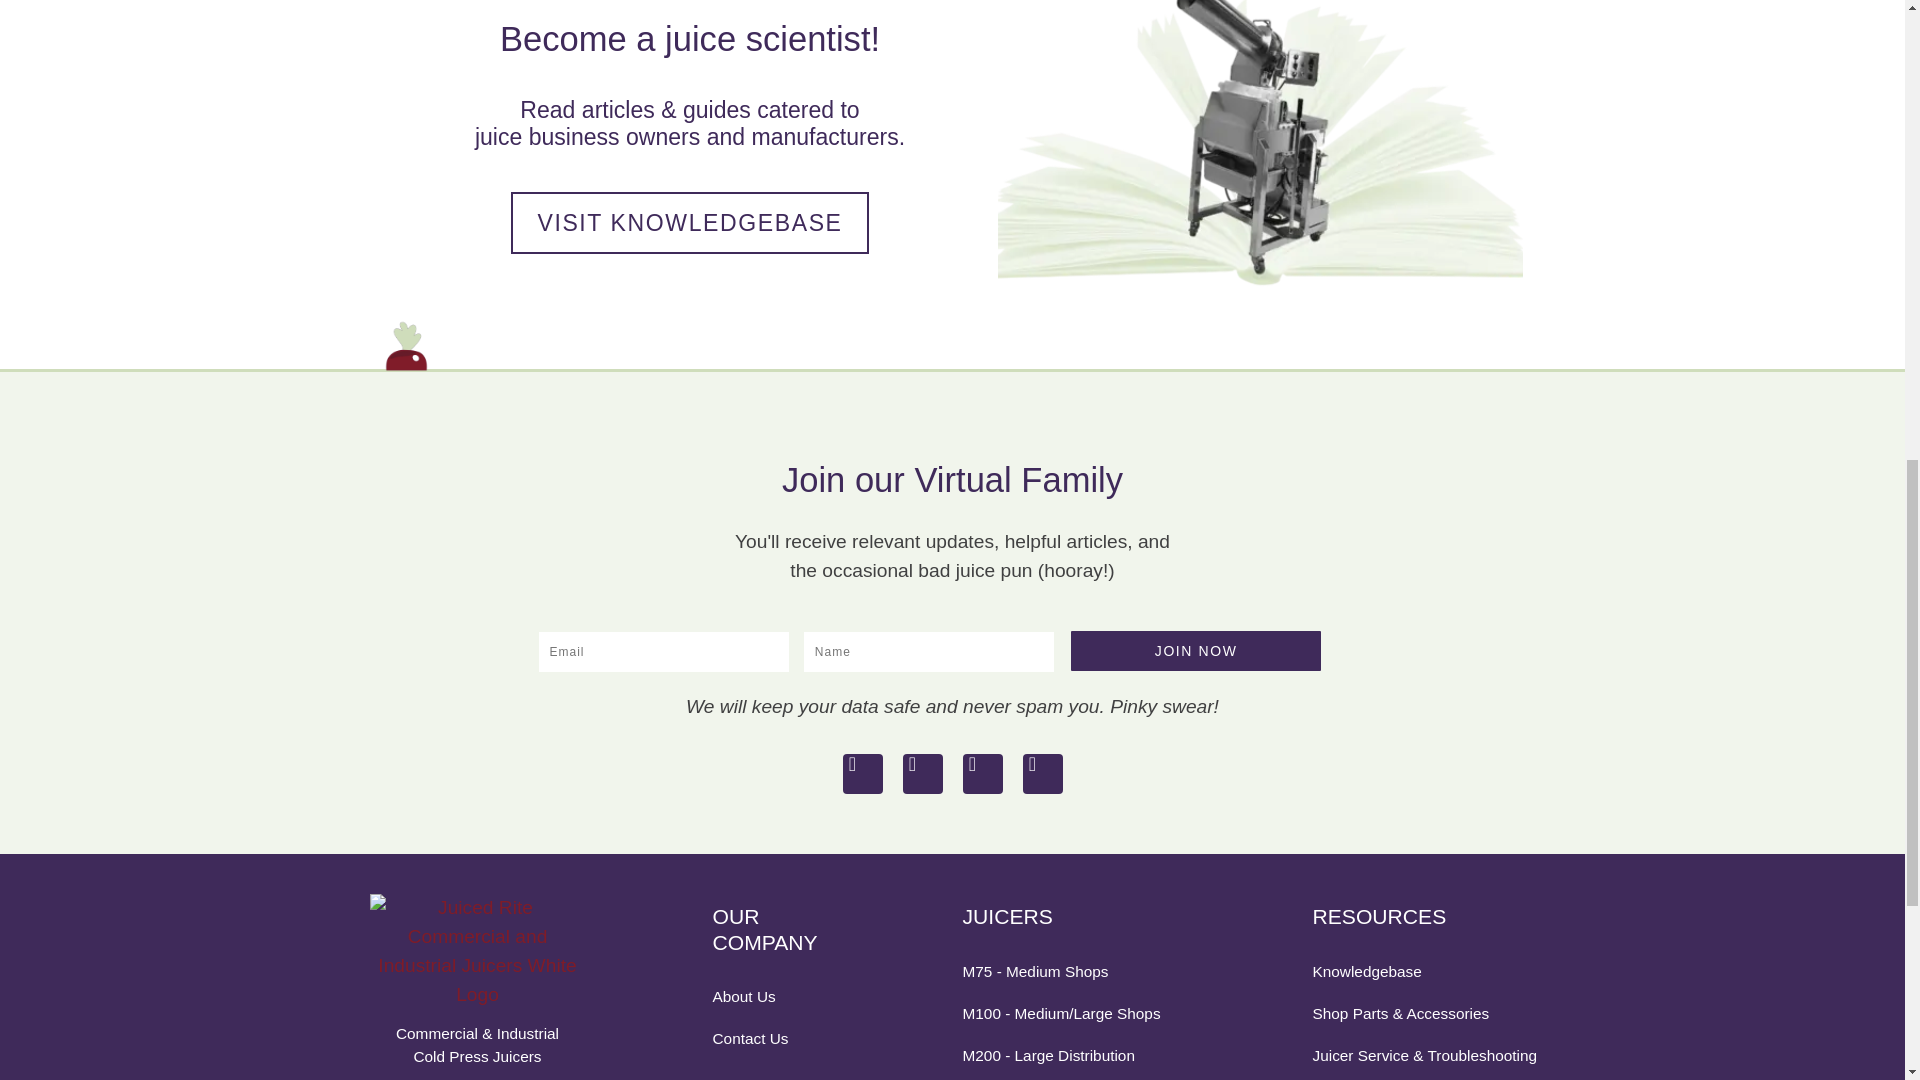 This screenshot has width=1920, height=1080. Describe the element at coordinates (777, 996) in the screenshot. I see `About Us` at that location.